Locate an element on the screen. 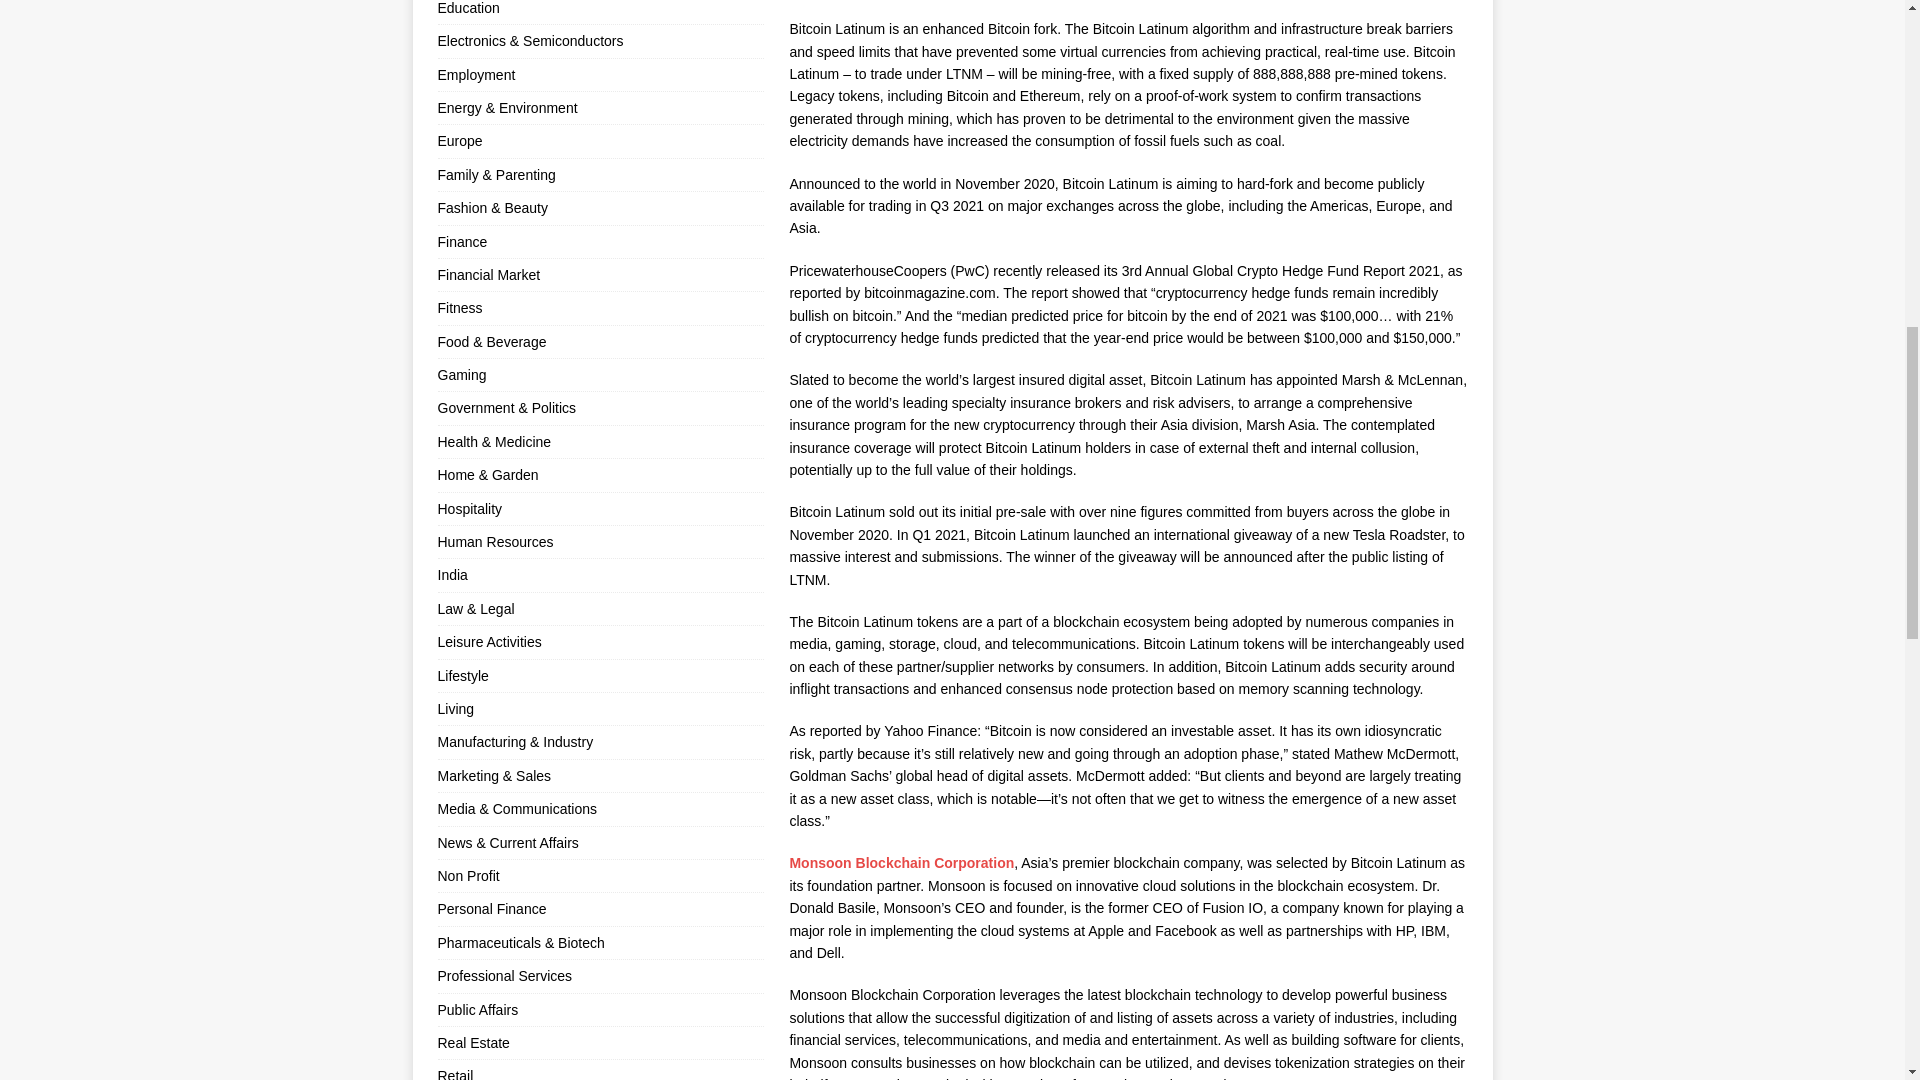  Employment is located at coordinates (600, 74).